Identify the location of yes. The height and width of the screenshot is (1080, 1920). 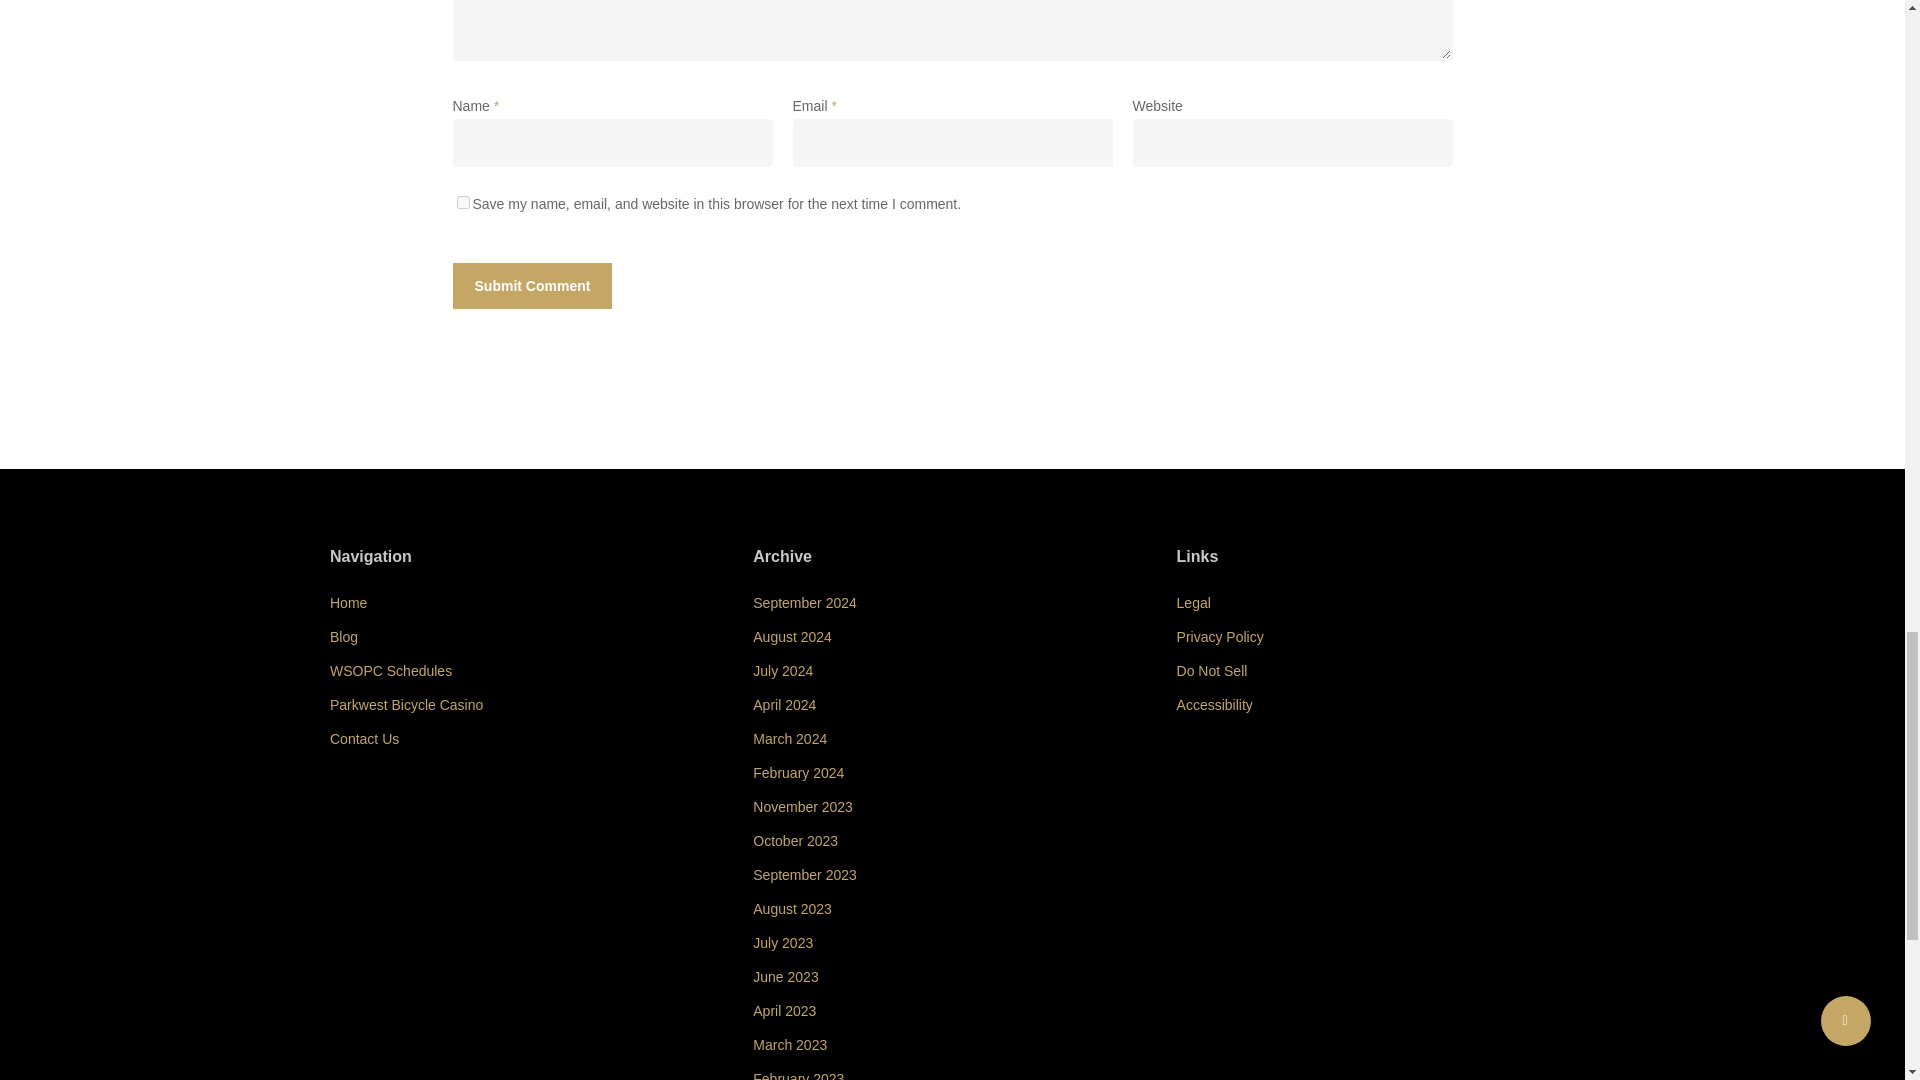
(462, 202).